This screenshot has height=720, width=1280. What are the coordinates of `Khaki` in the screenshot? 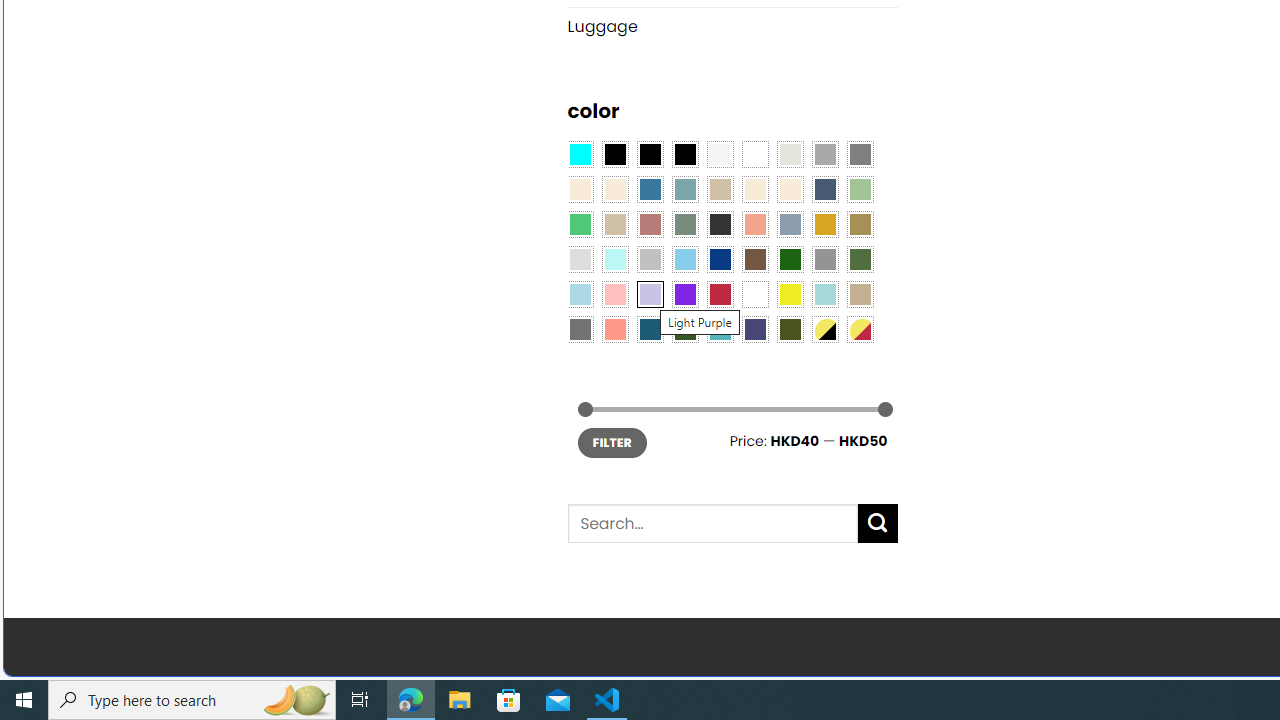 It's located at (860, 295).